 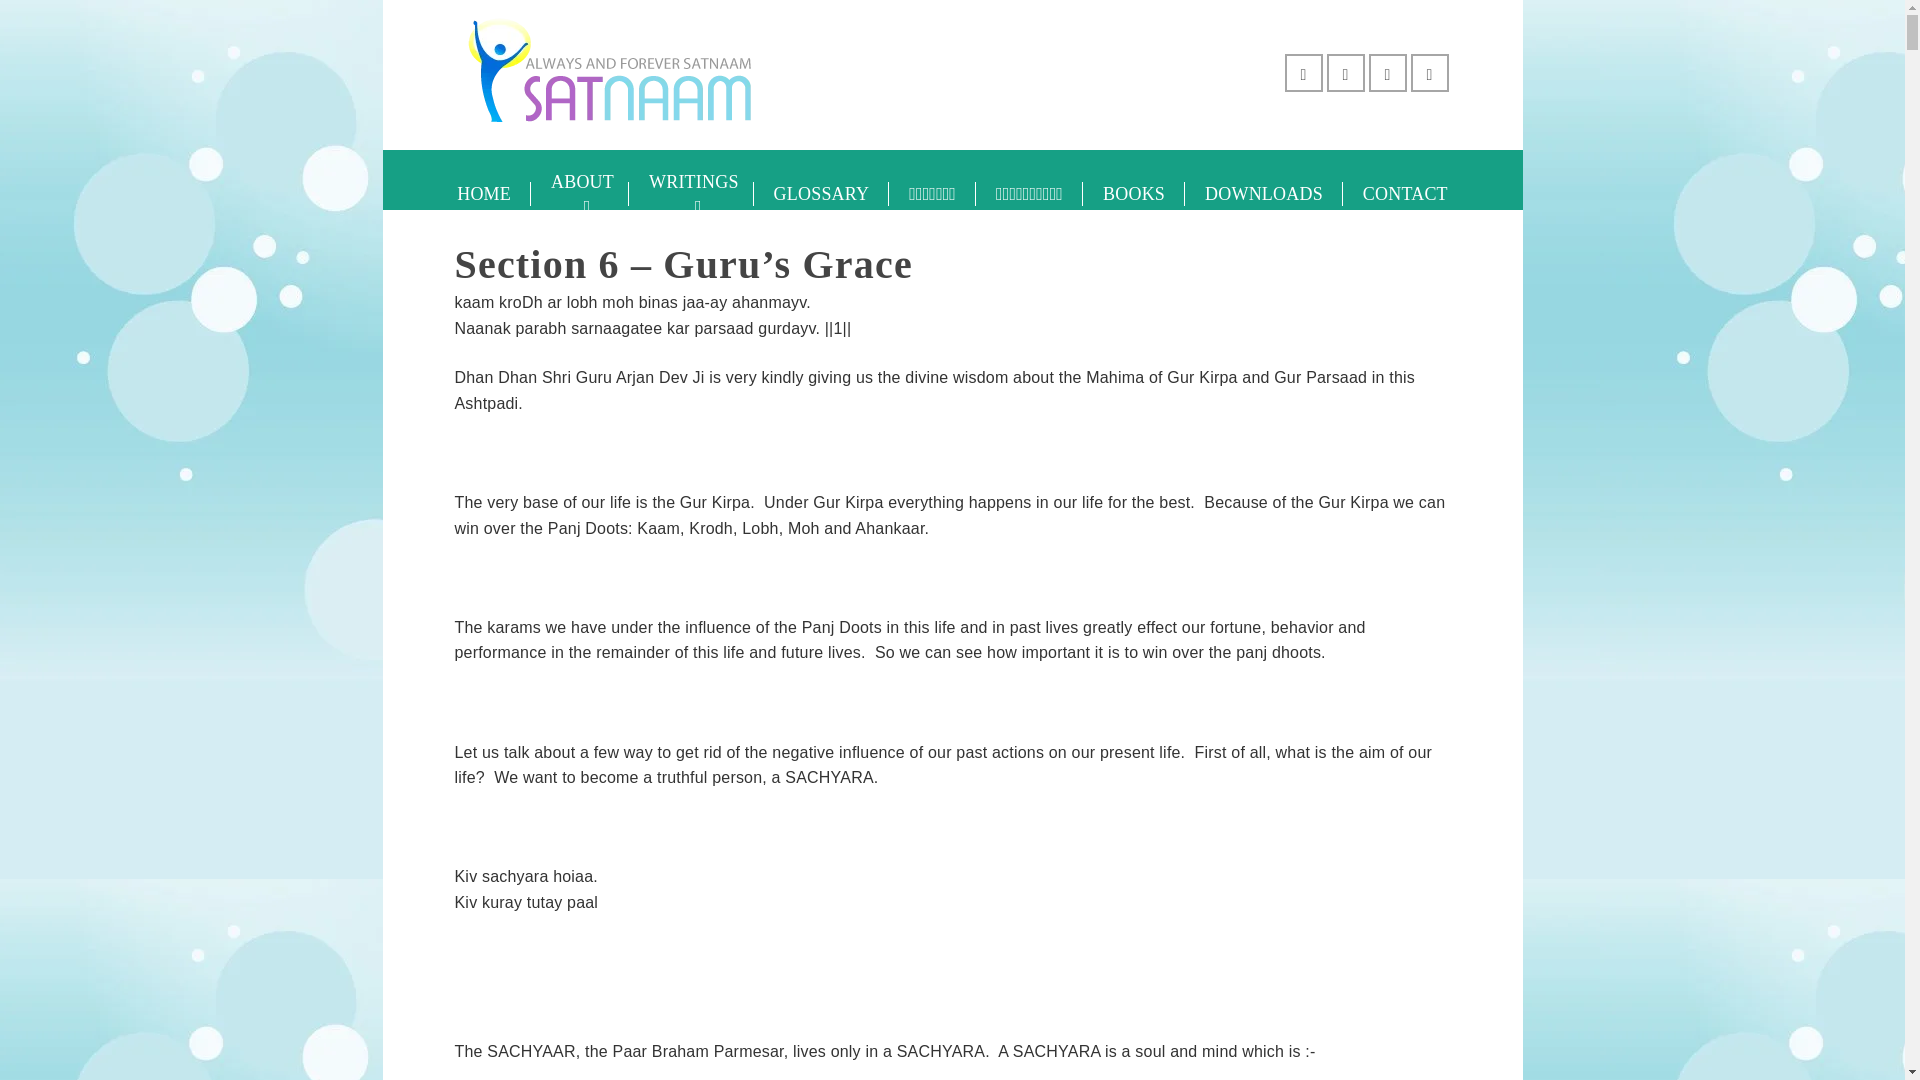 I want to click on ABOUT, so click(x=580, y=194).